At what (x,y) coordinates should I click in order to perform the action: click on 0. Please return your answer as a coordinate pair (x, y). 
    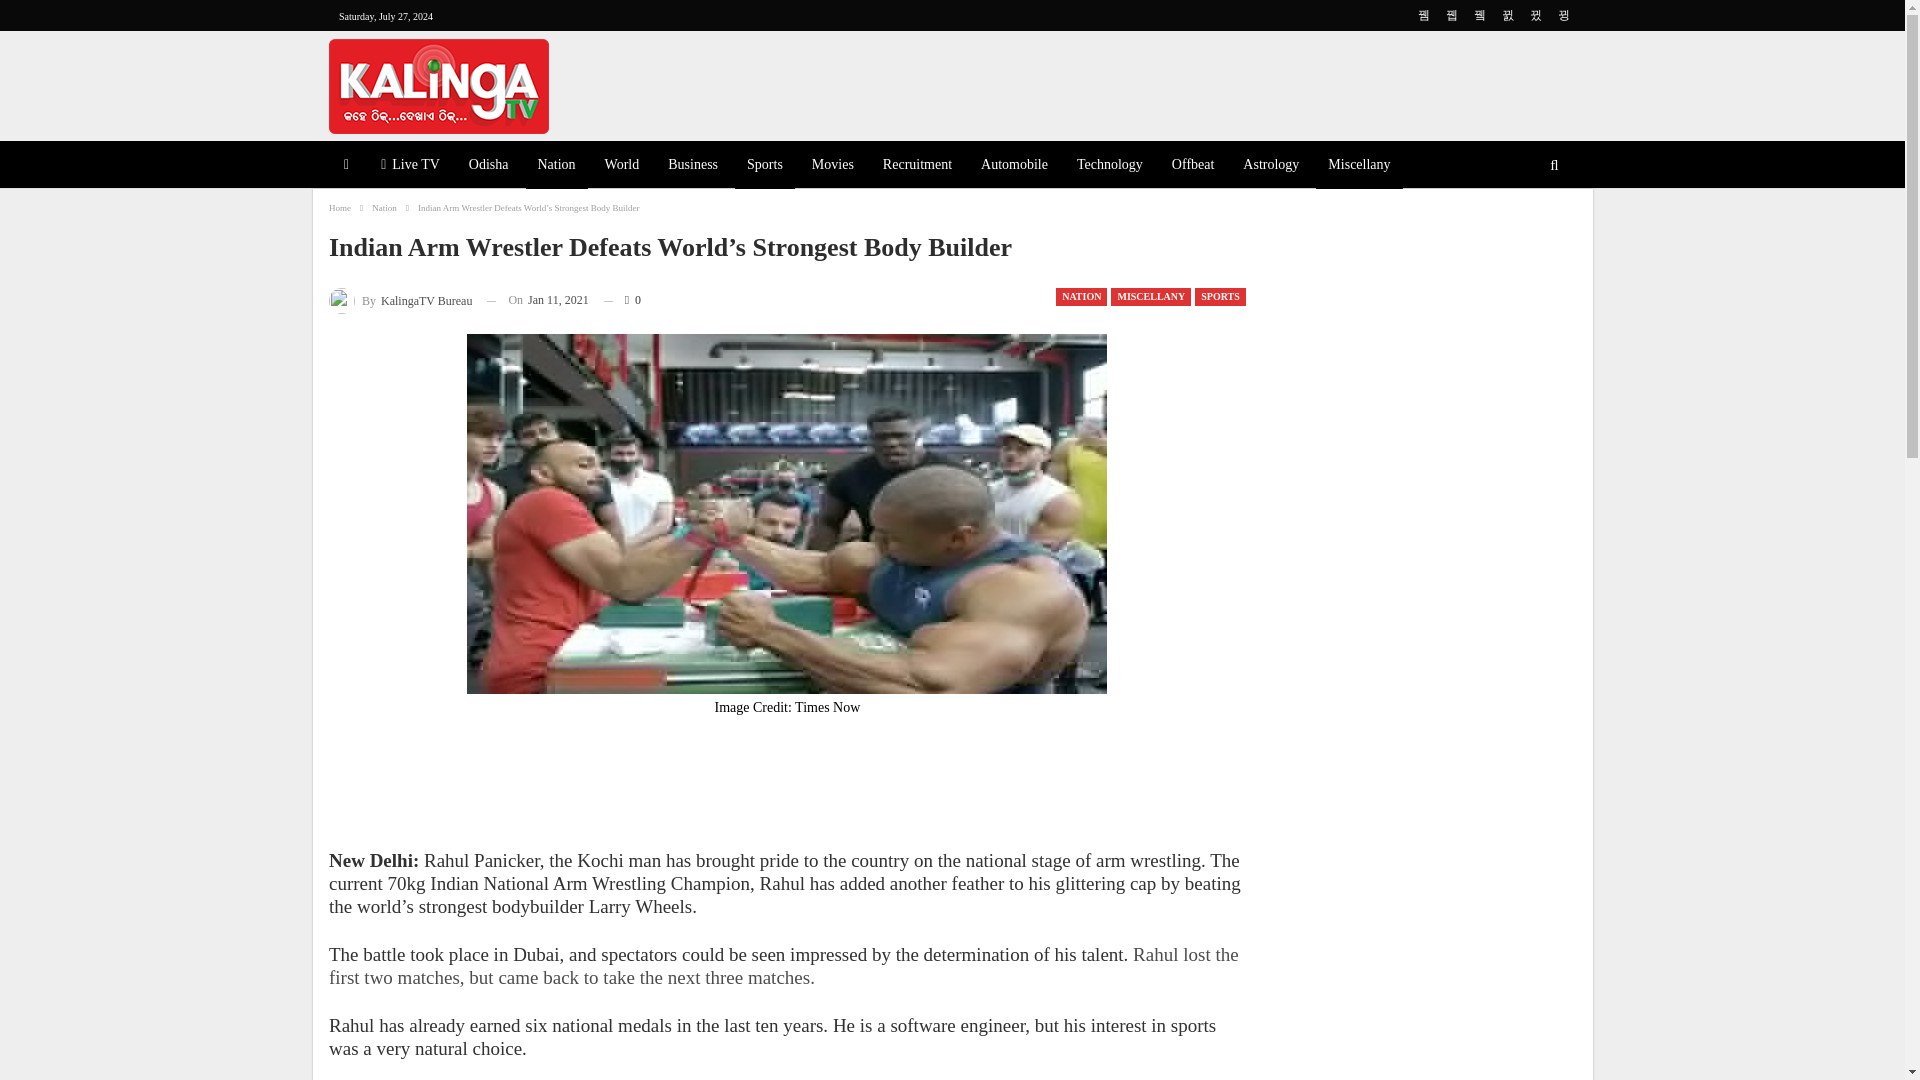
    Looking at the image, I should click on (622, 300).